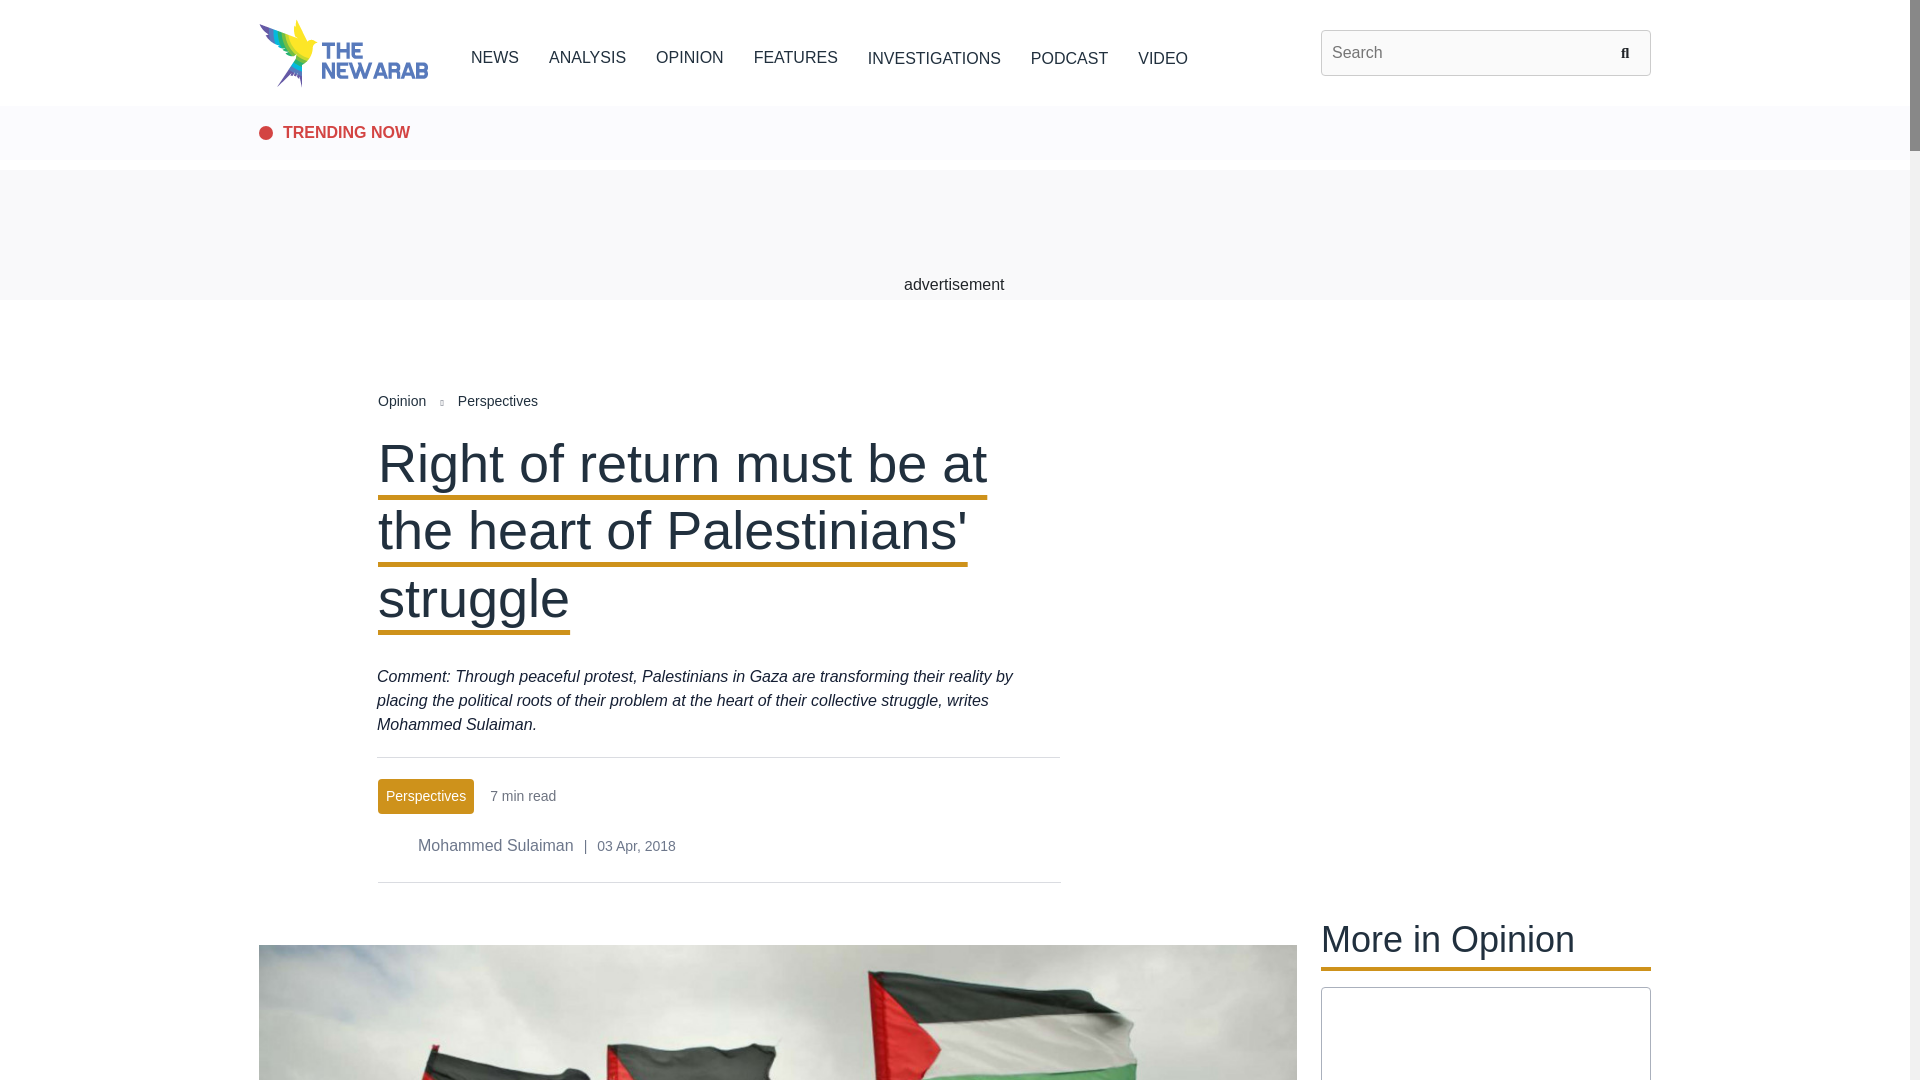 This screenshot has height=1080, width=1920. Describe the element at coordinates (587, 54) in the screenshot. I see `ANALYSIS` at that location.